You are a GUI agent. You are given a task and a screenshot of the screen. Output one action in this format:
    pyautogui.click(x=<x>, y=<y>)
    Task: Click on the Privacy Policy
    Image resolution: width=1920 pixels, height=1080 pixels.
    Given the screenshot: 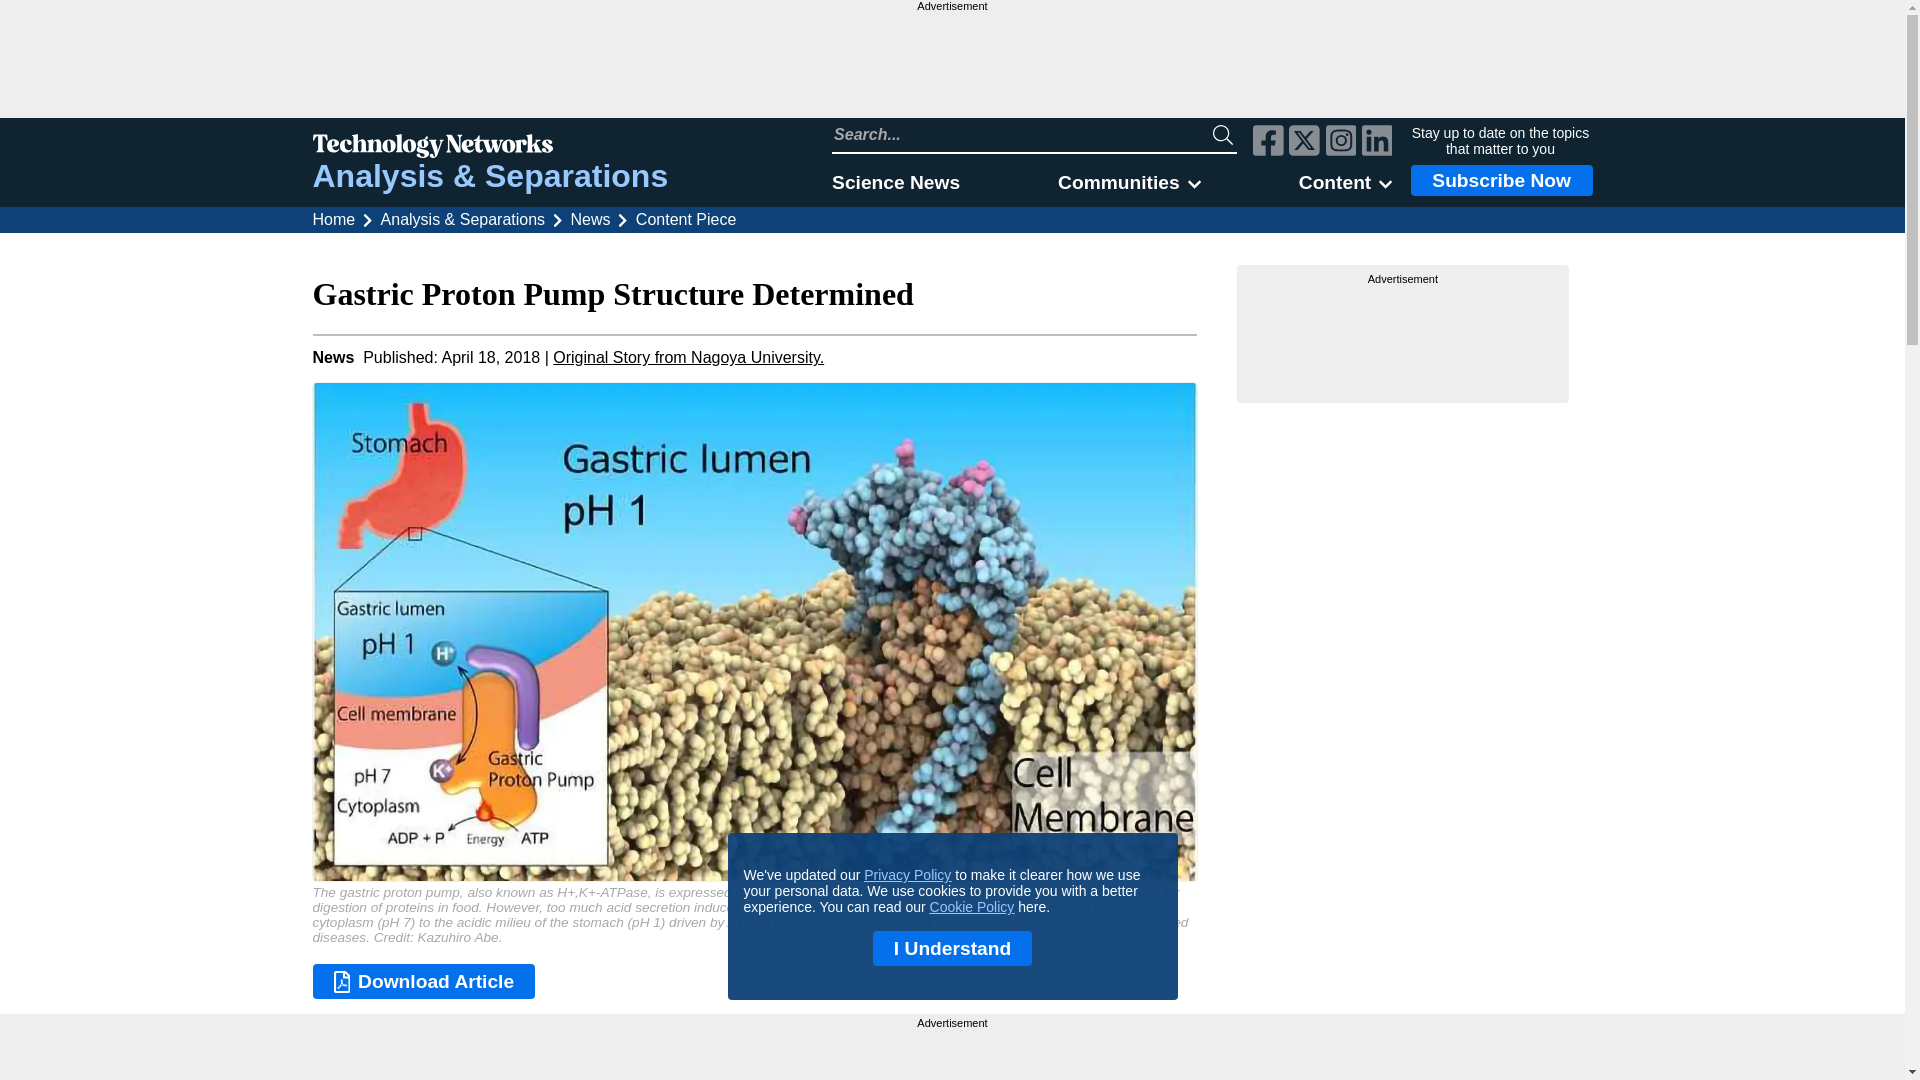 What is the action you would take?
    pyautogui.click(x=907, y=875)
    